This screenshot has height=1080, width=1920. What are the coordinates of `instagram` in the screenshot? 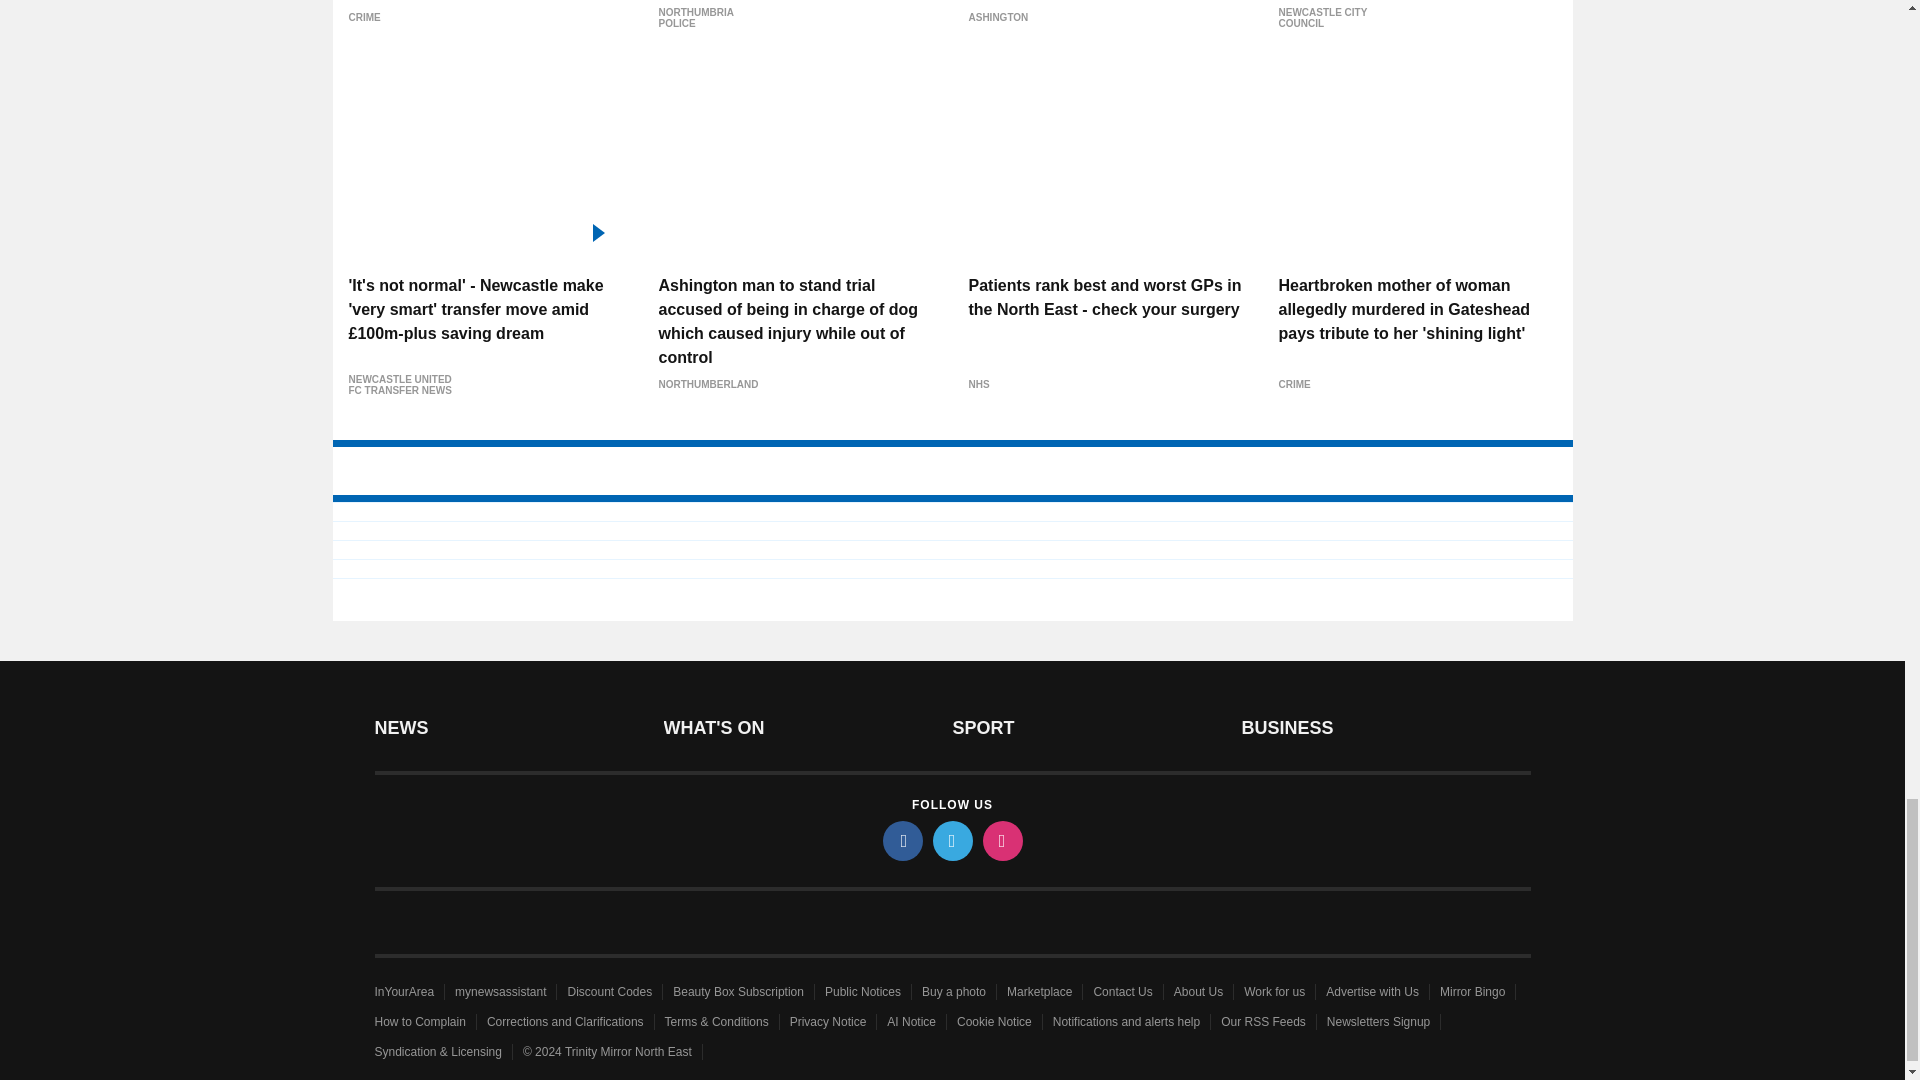 It's located at (1001, 840).